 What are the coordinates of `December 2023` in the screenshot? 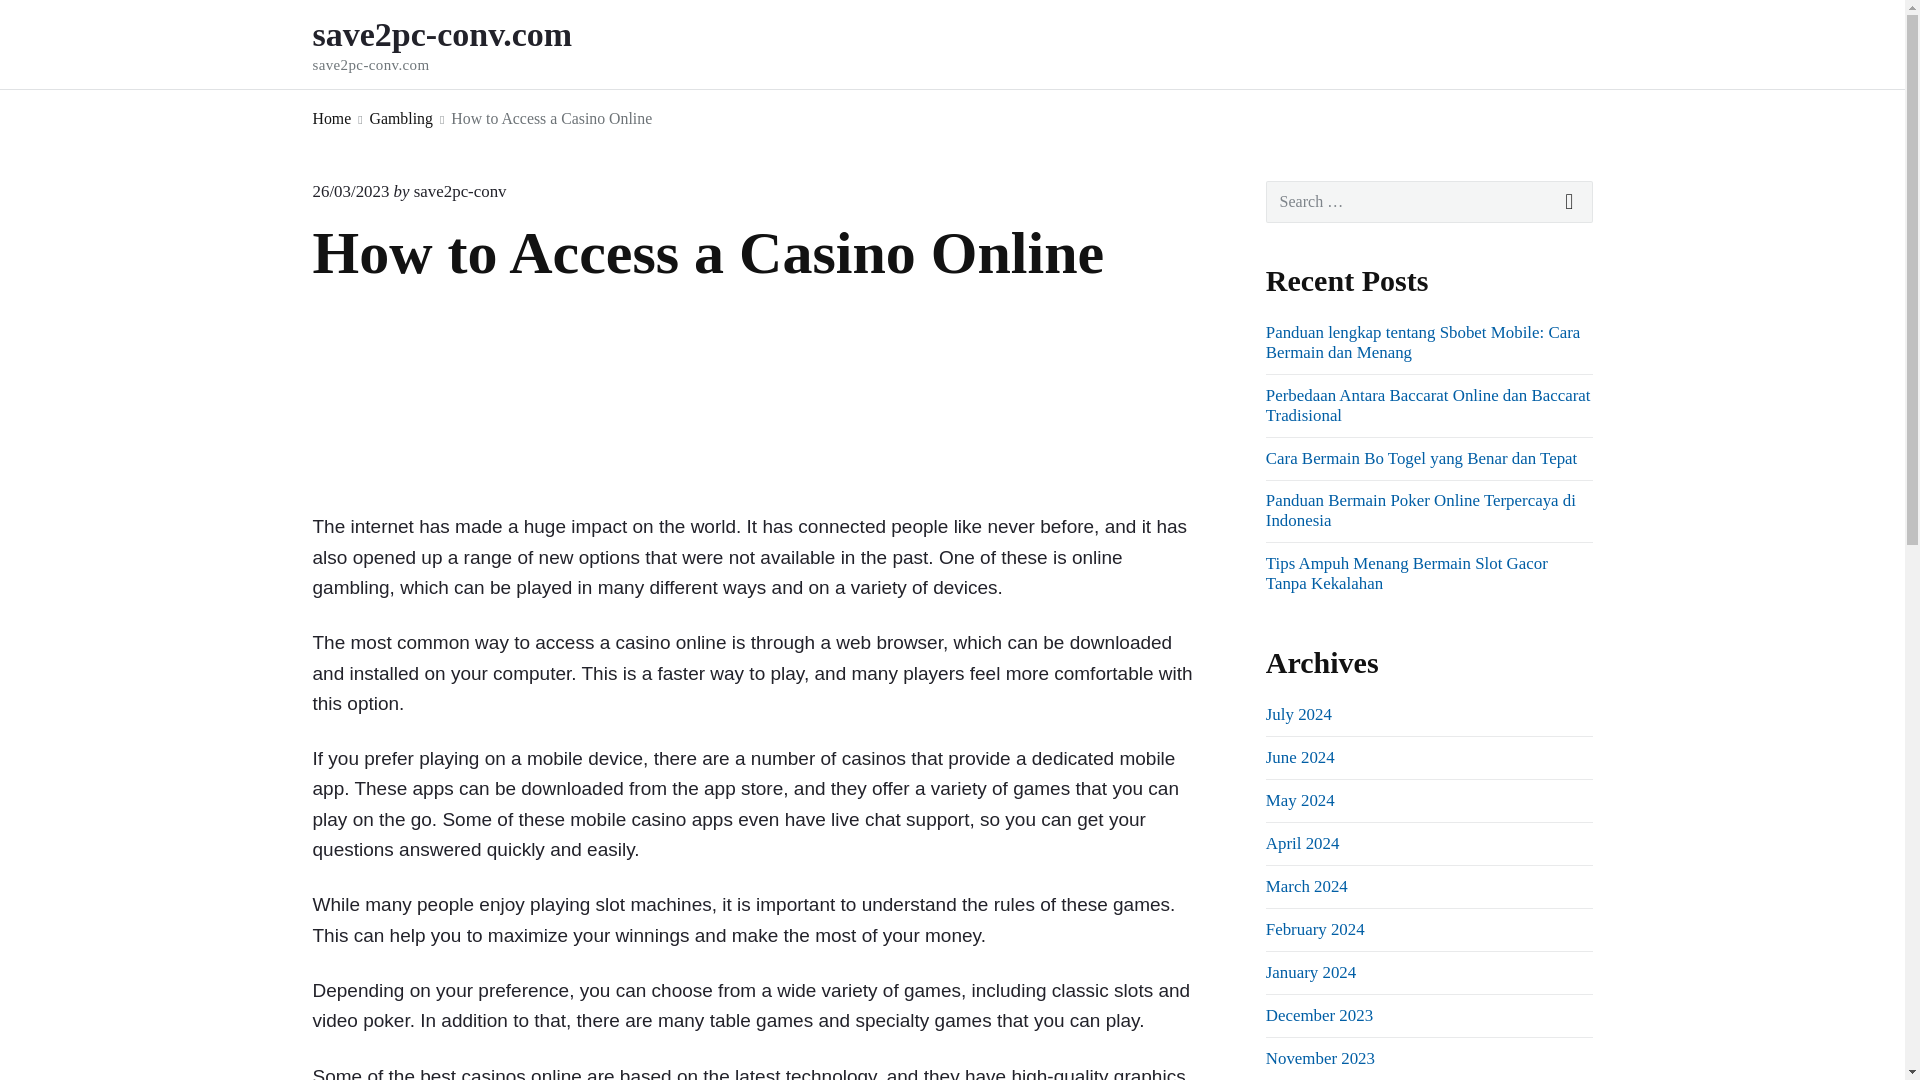 It's located at (1300, 800).